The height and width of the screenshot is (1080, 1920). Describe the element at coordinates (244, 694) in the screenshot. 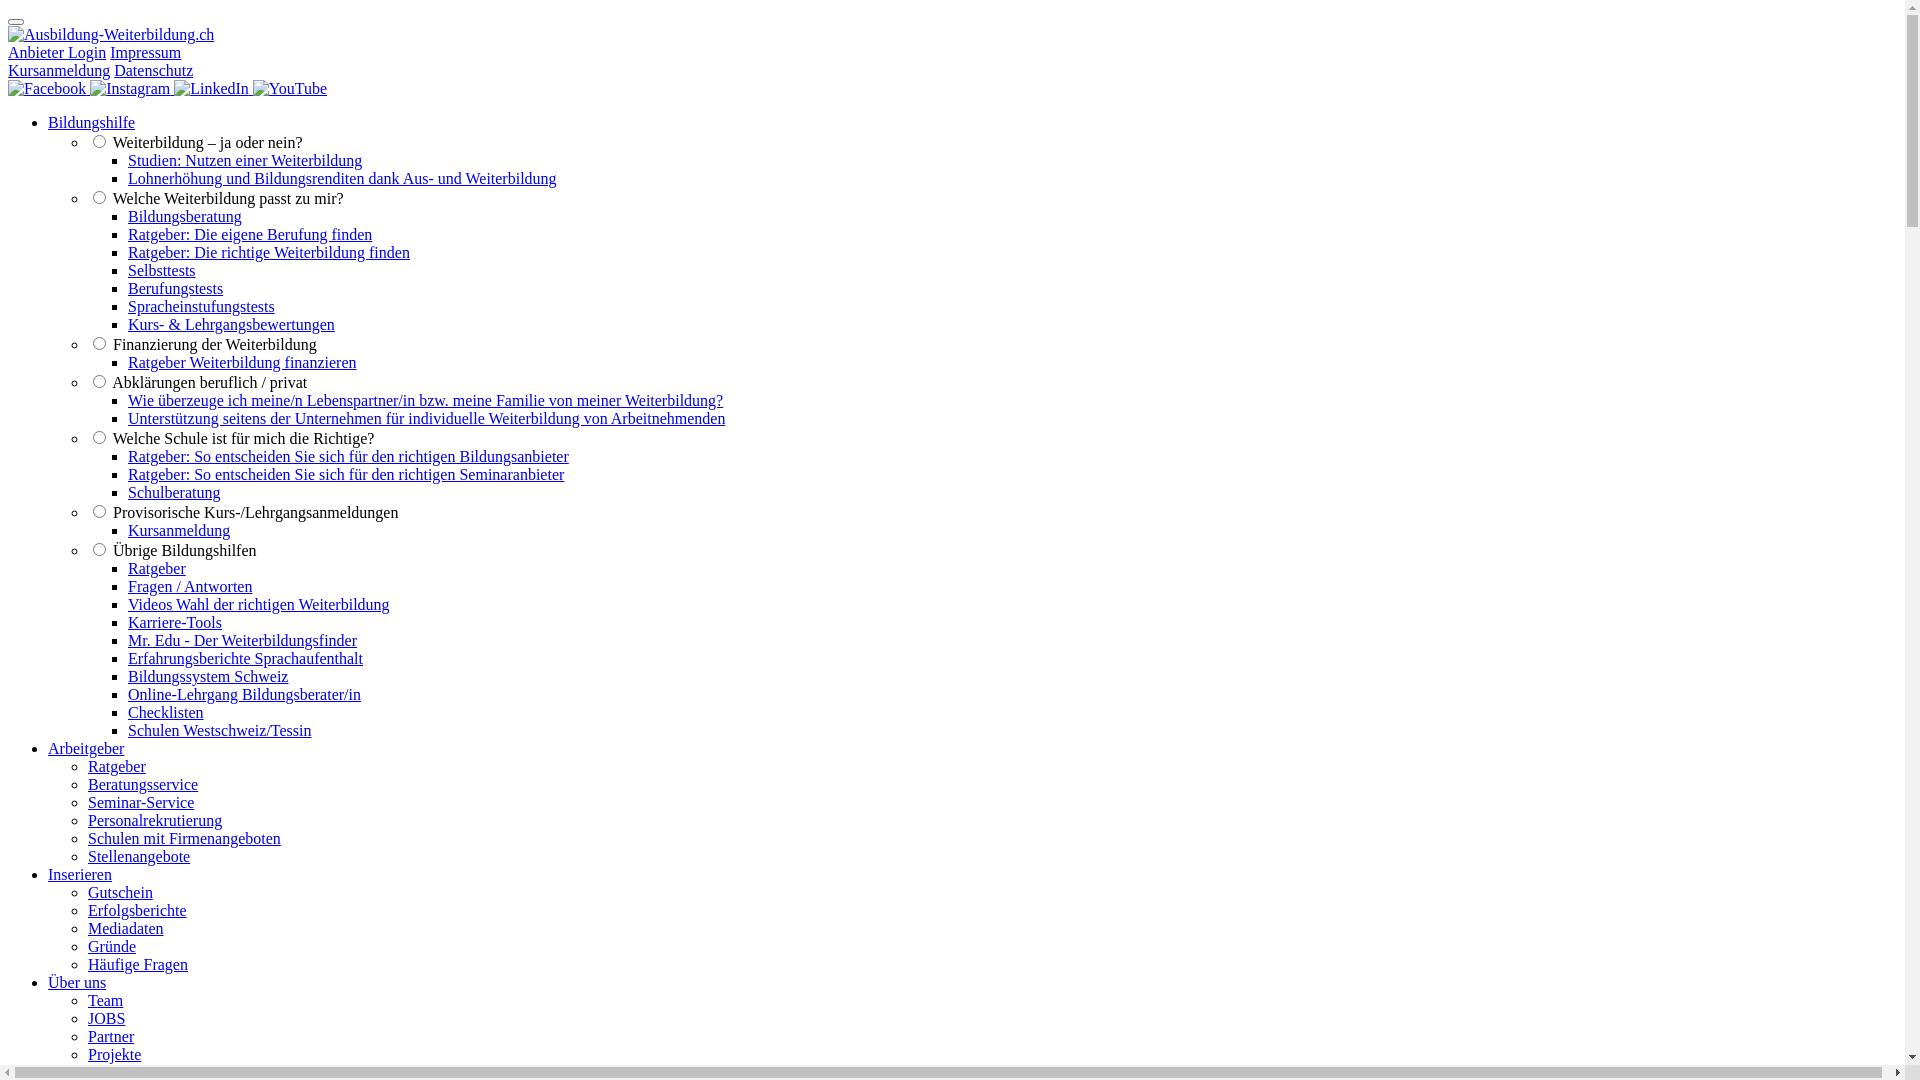

I see `Online-Lehrgang Bildungsberater/in` at that location.